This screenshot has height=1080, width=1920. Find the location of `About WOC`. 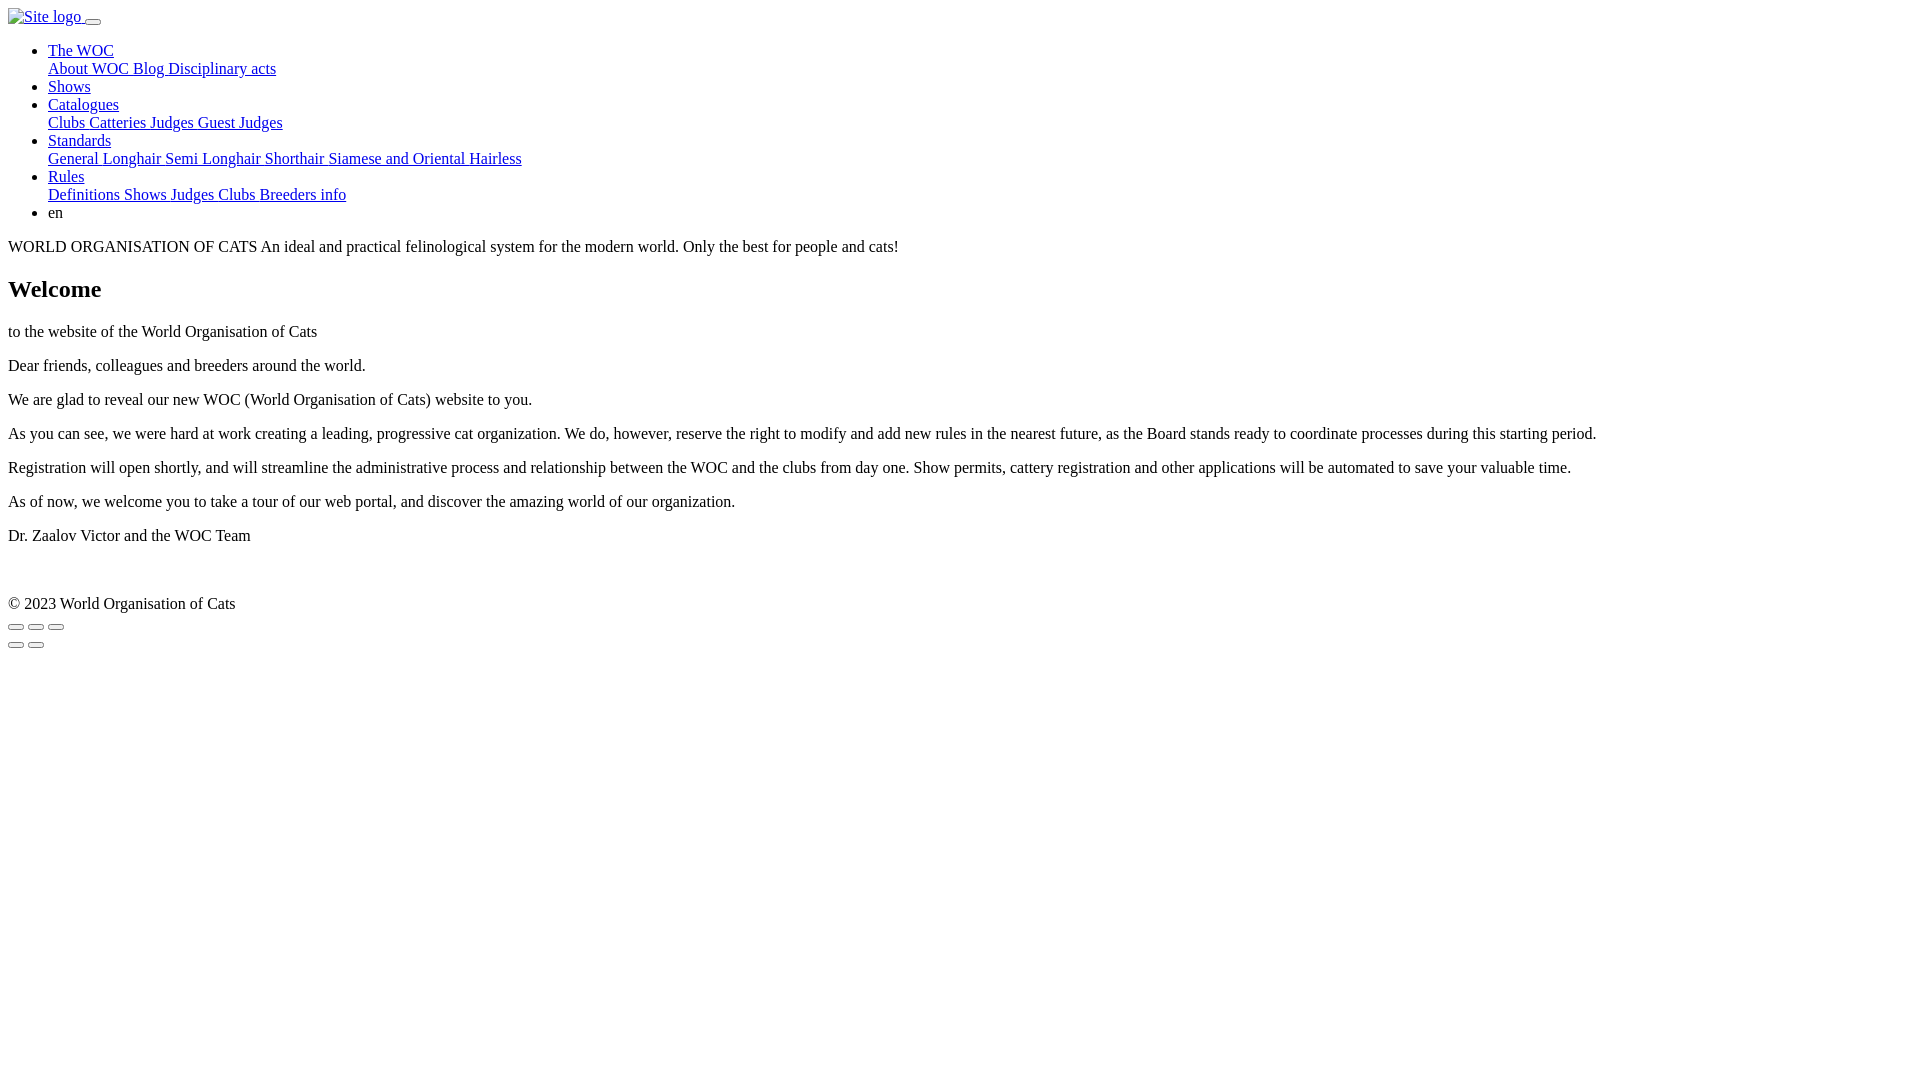

About WOC is located at coordinates (90, 68).